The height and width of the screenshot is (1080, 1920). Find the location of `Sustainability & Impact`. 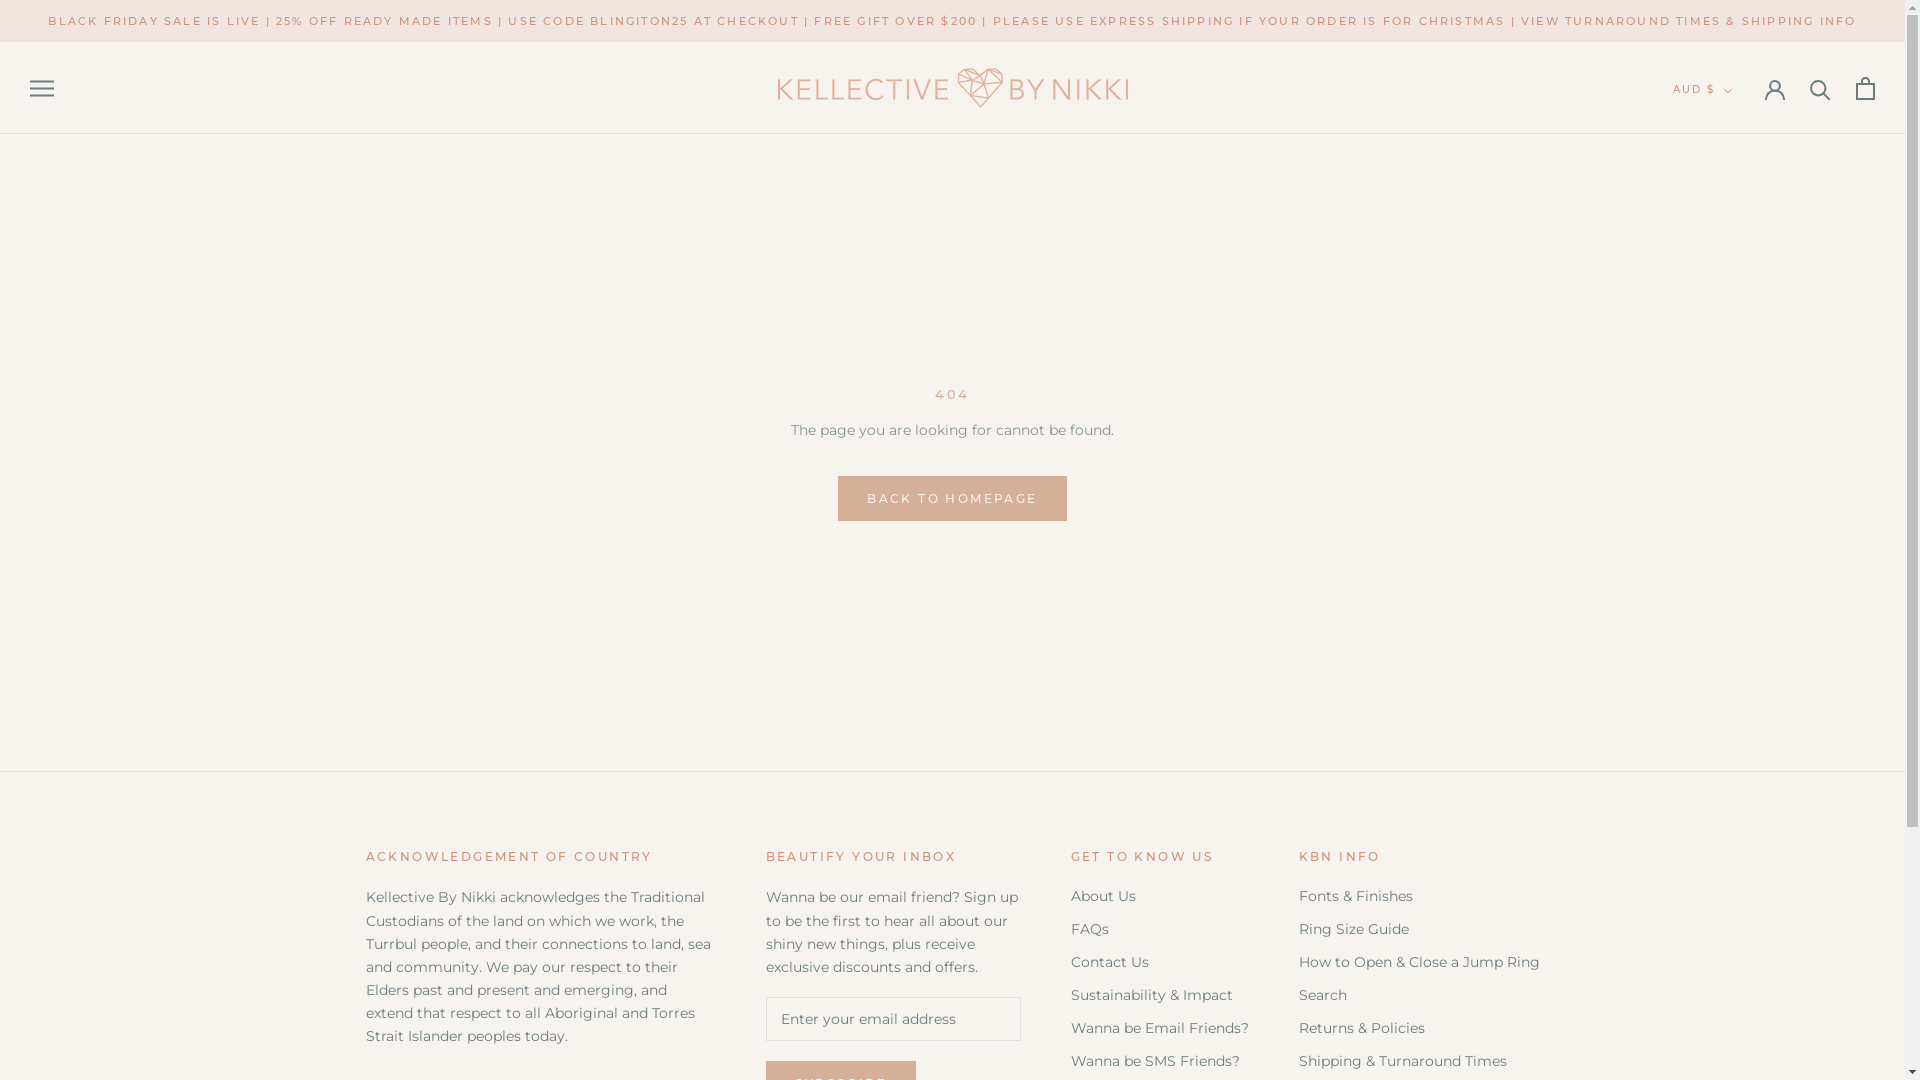

Sustainability & Impact is located at coordinates (1159, 996).